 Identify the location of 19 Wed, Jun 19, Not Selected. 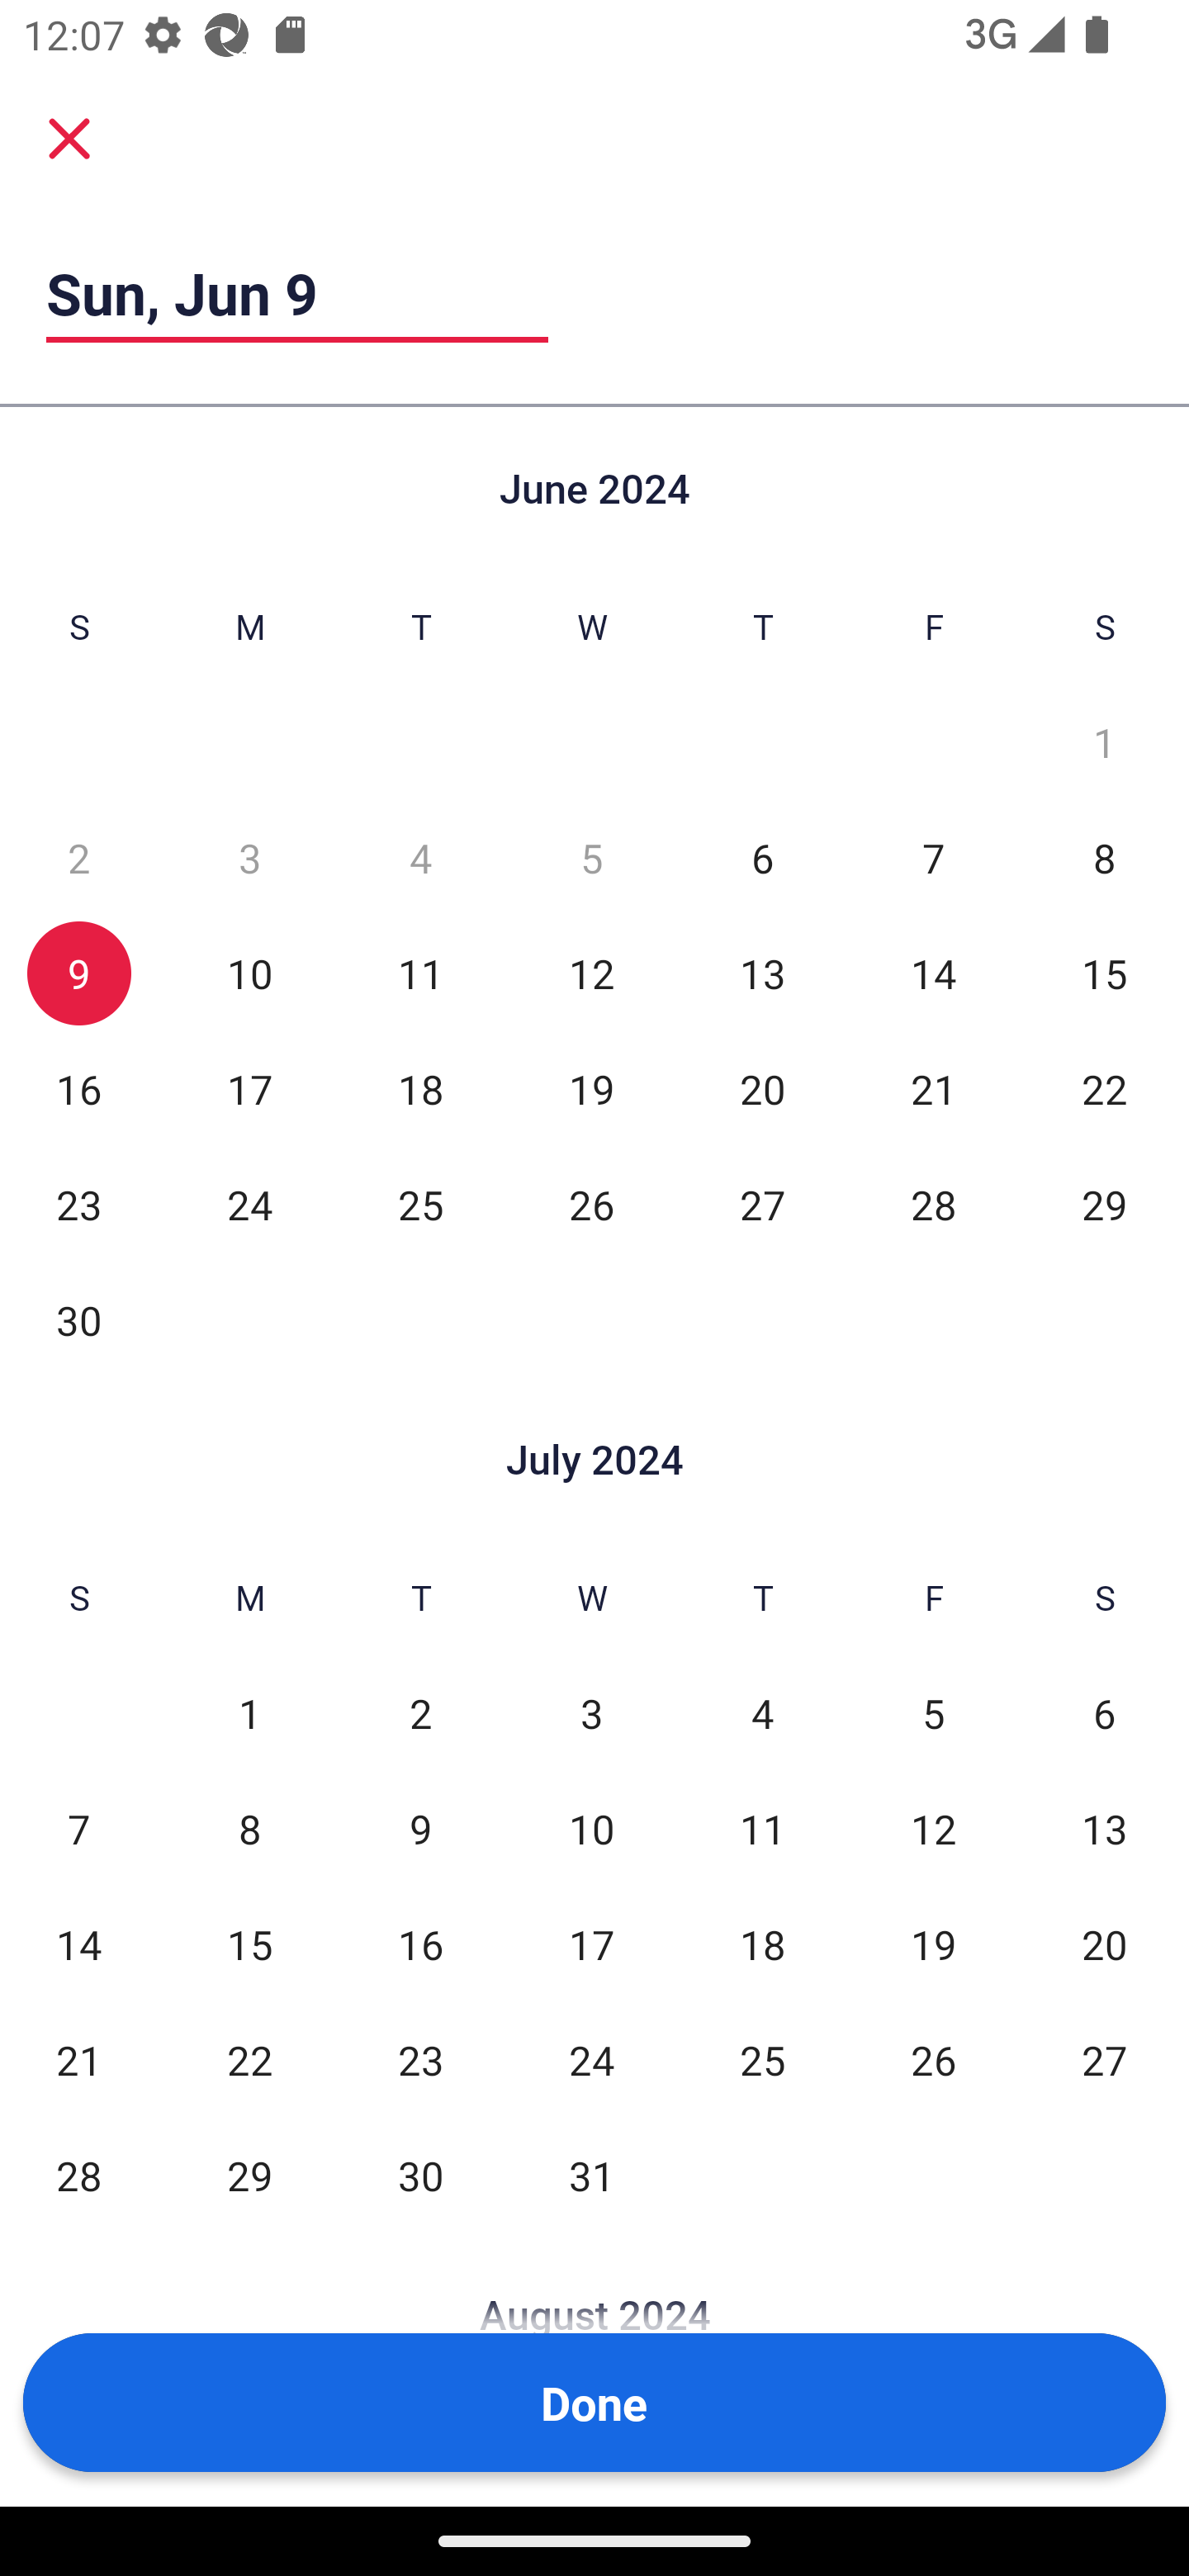
(591, 1088).